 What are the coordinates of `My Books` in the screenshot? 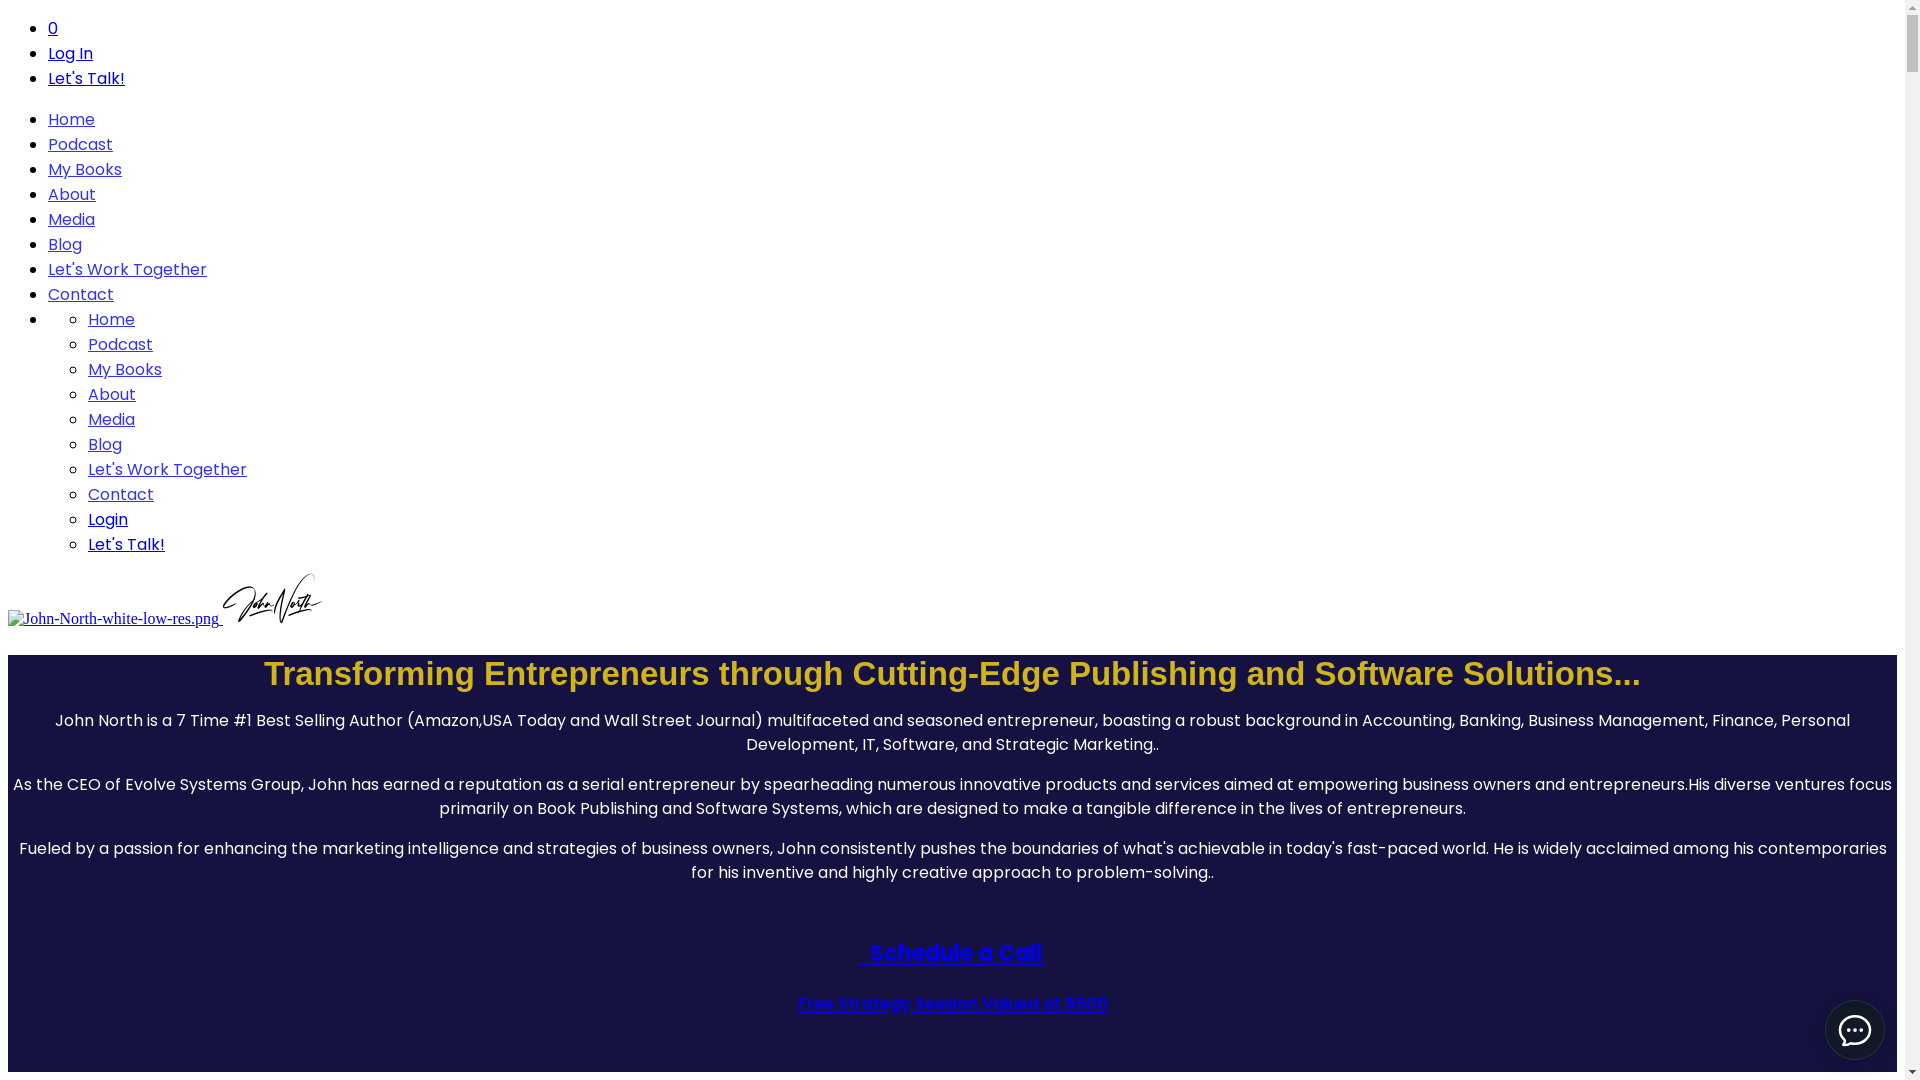 It's located at (125, 370).